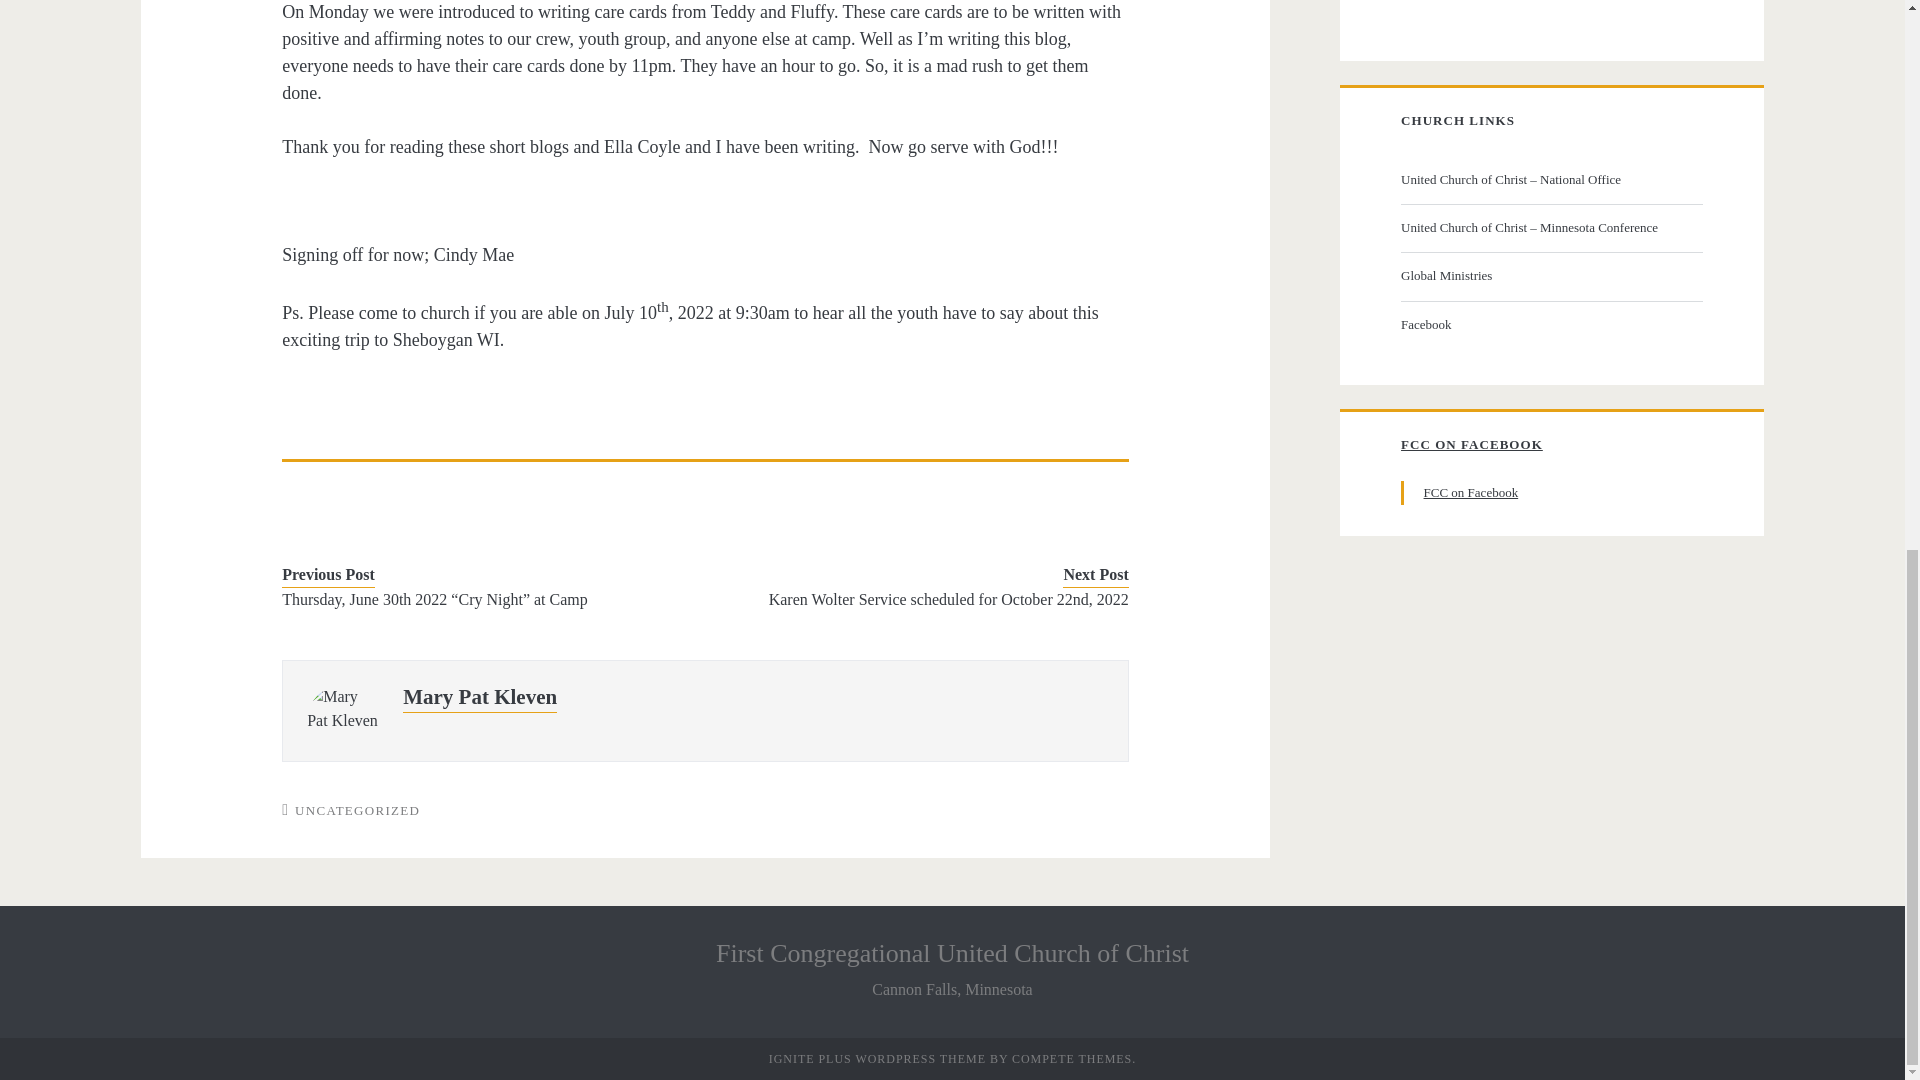 The width and height of the screenshot is (1920, 1080). I want to click on First Congregational United Church of Christ, so click(952, 952).